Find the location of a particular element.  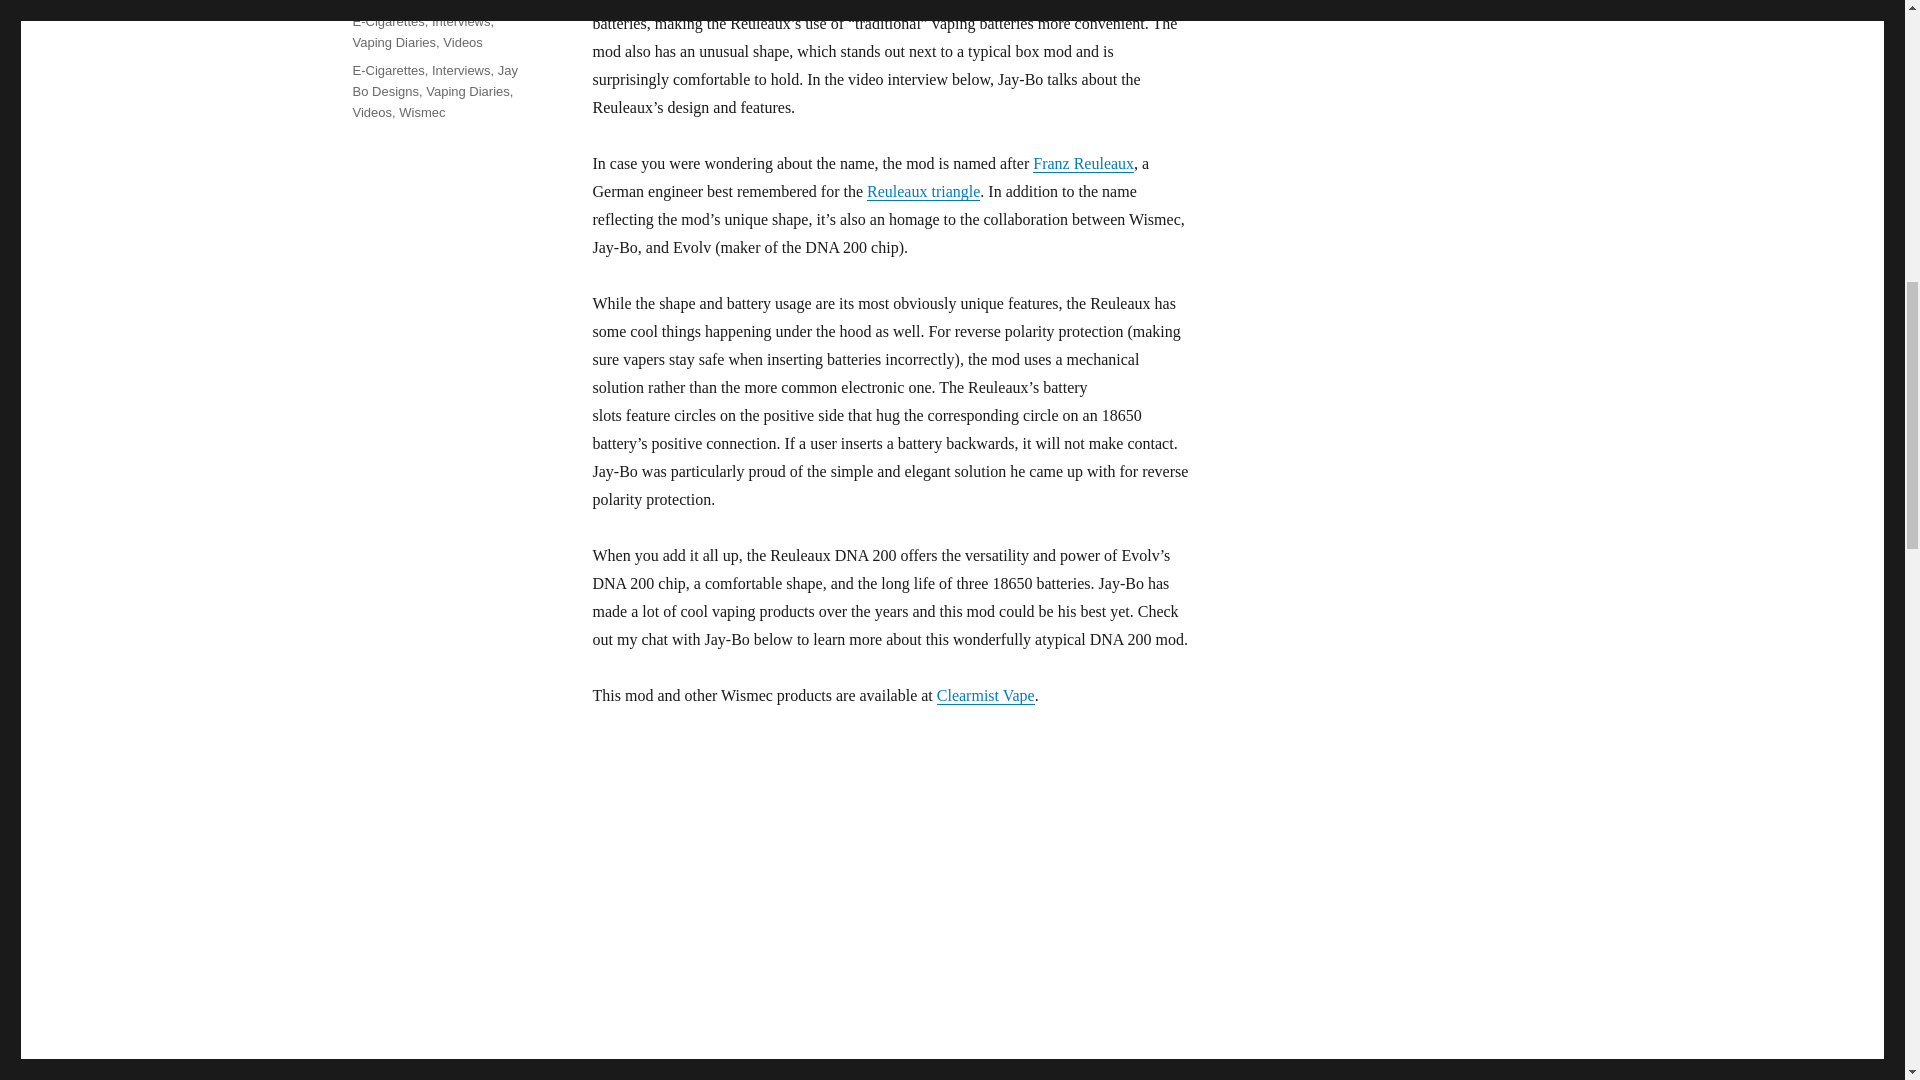

18650 batteries is located at coordinates (736, 2).